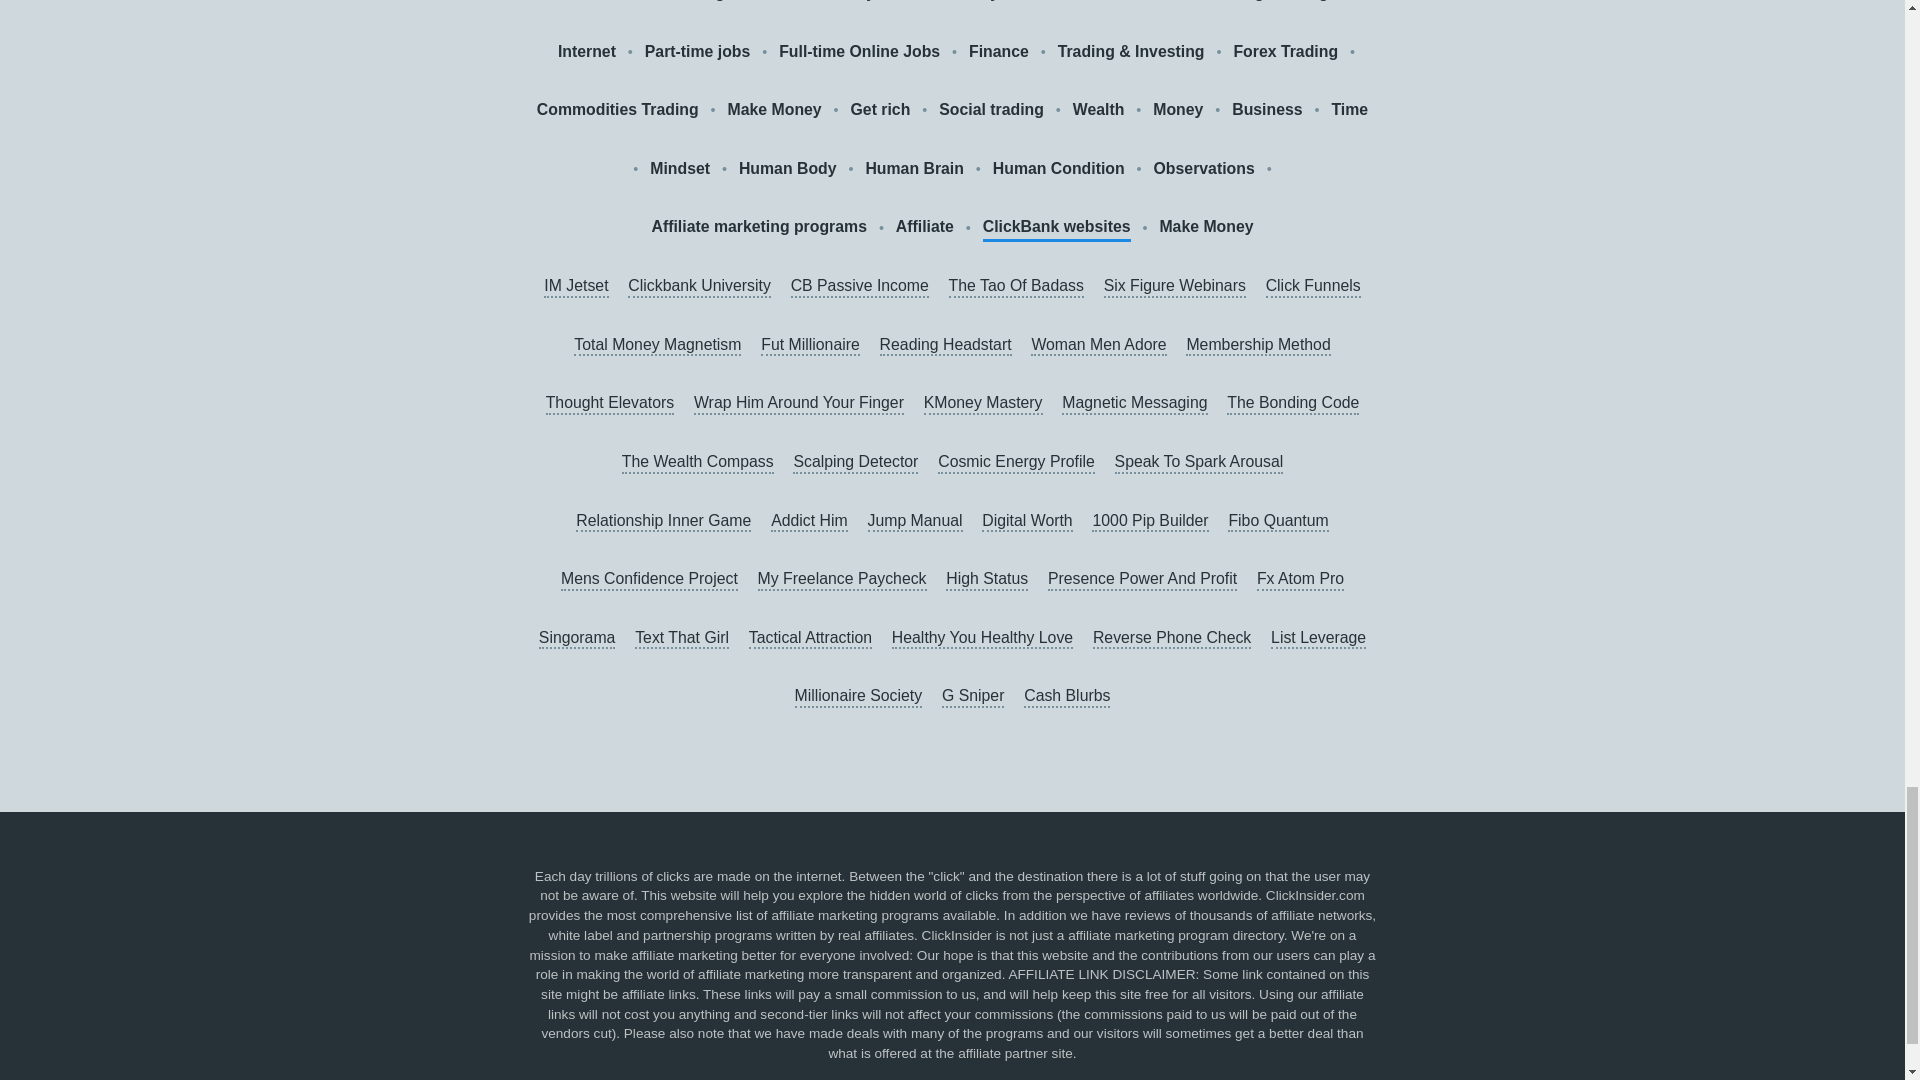 This screenshot has width=1920, height=1080. Describe the element at coordinates (880, 110) in the screenshot. I see `Get rich` at that location.